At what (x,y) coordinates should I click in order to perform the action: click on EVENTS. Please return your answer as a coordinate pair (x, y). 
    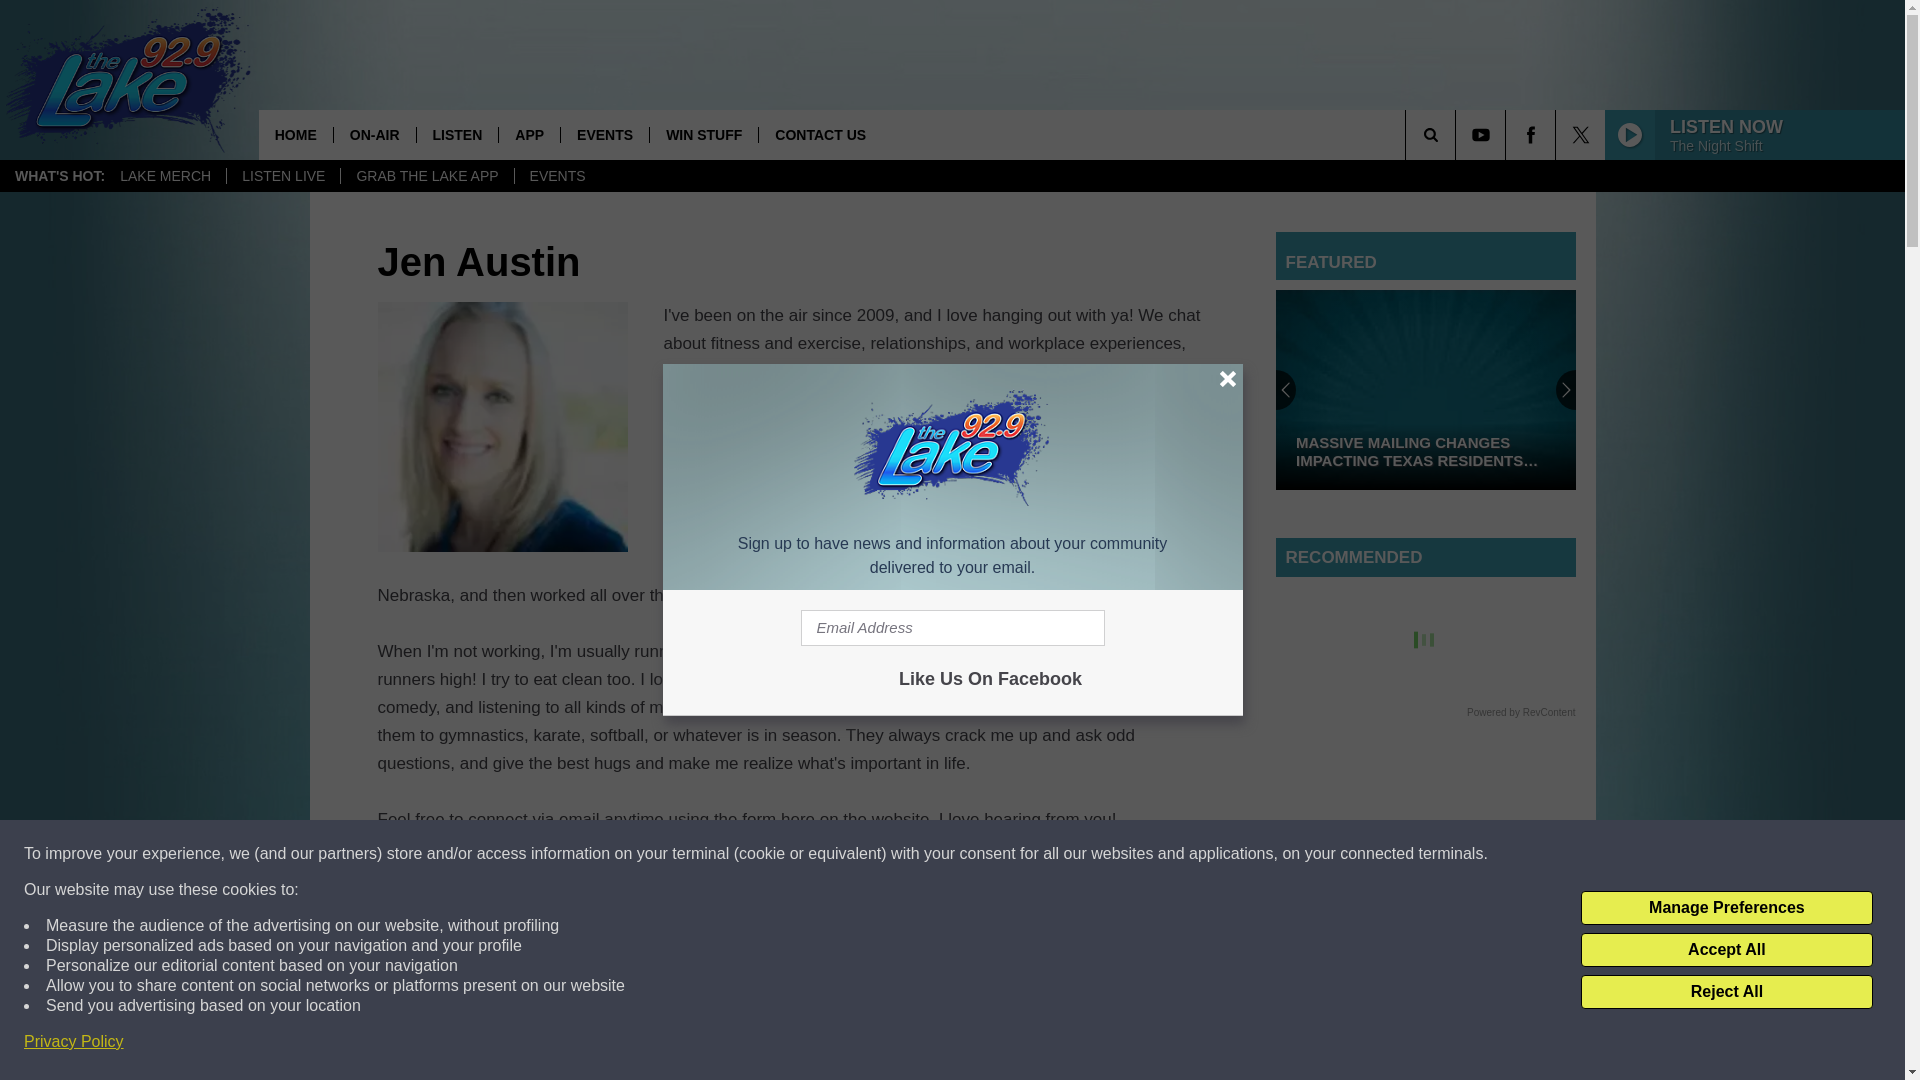
    Looking at the image, I should click on (557, 176).